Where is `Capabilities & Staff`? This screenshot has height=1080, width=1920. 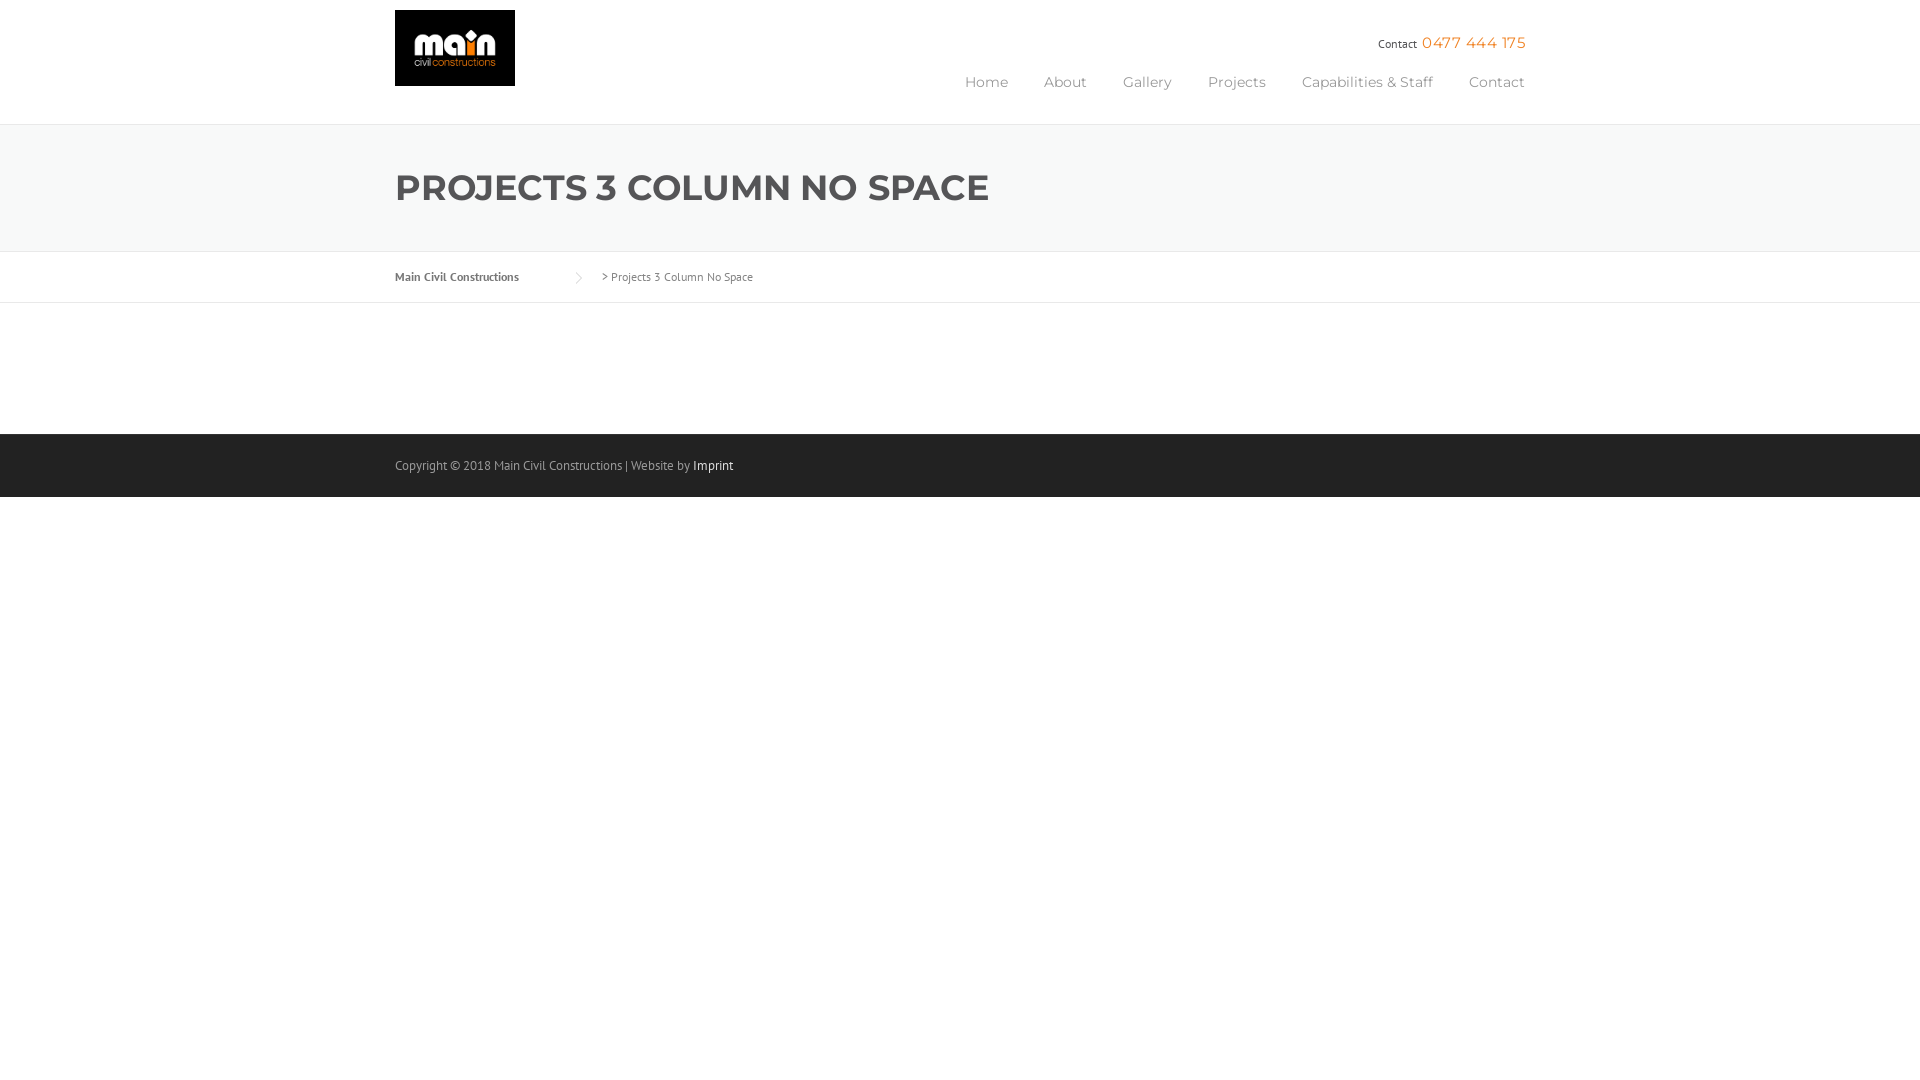 Capabilities & Staff is located at coordinates (1368, 97).